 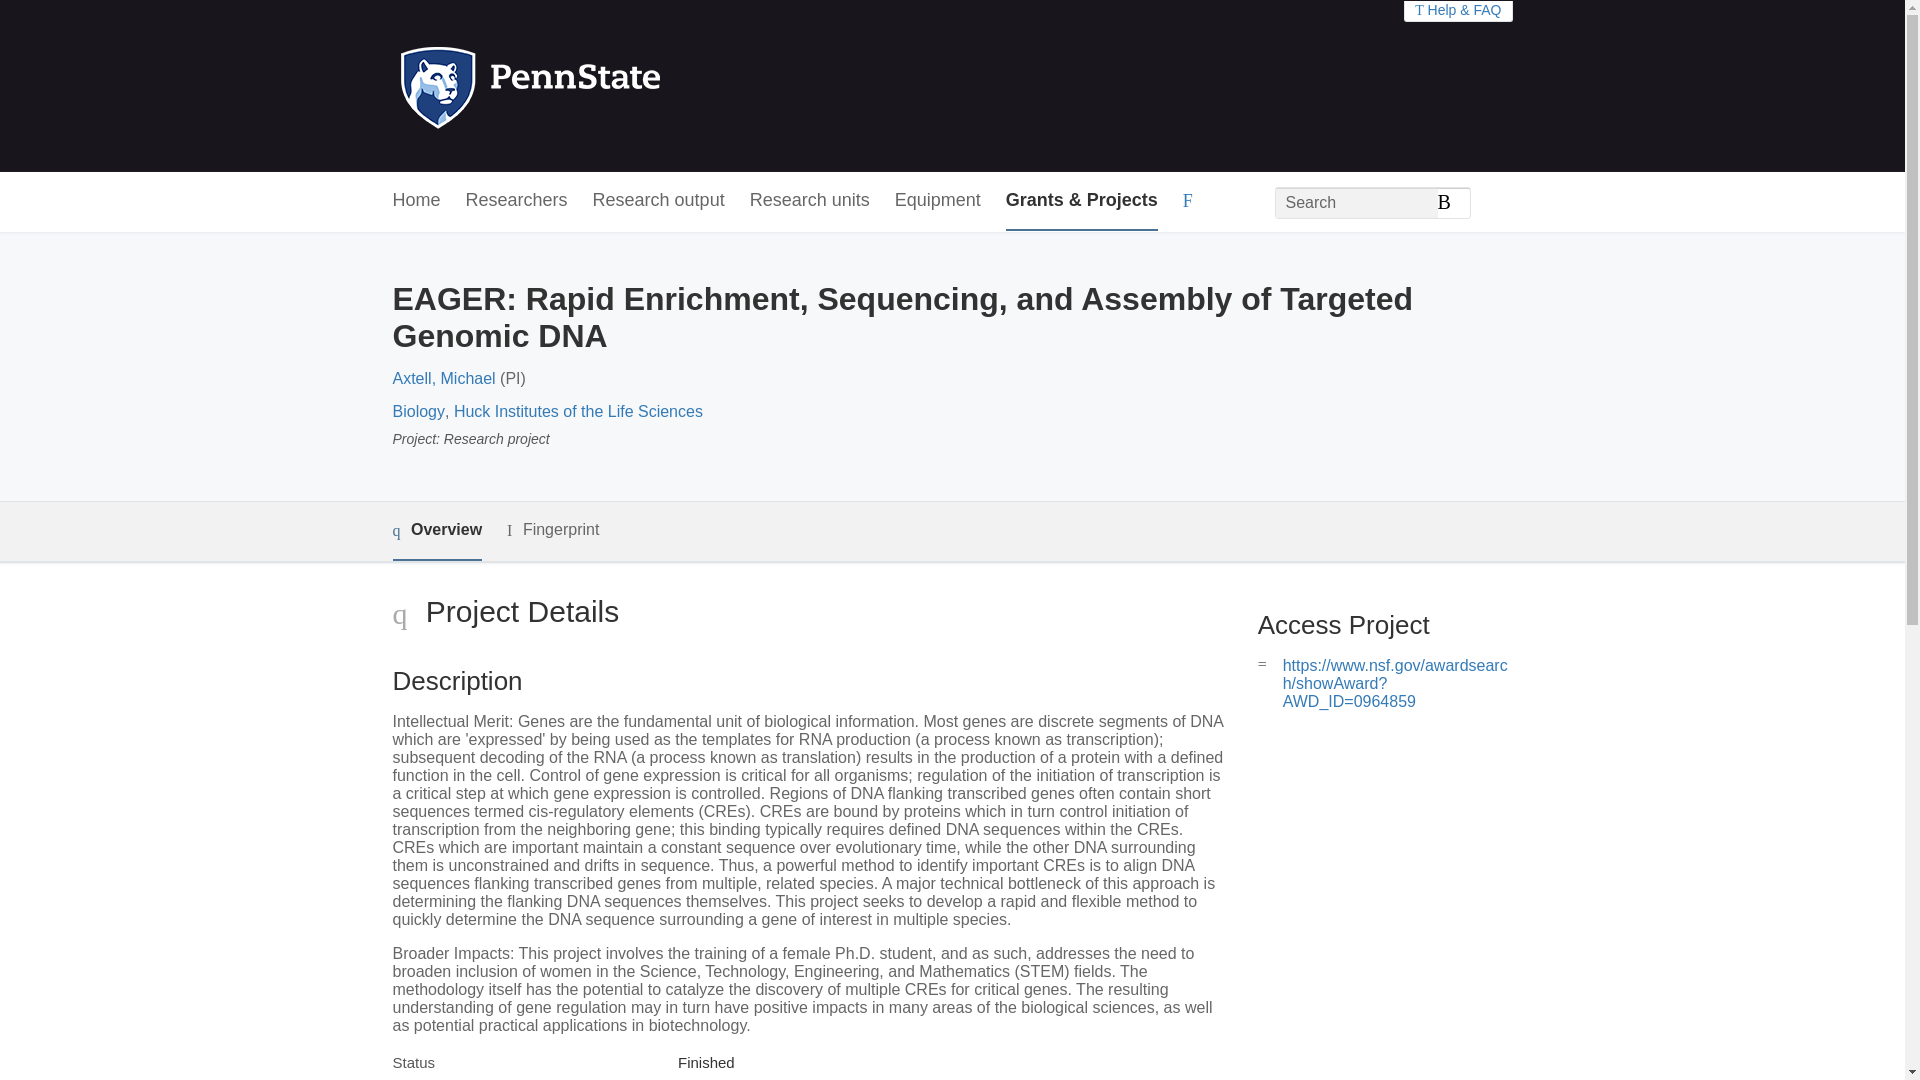 I want to click on Fingerprint, so click(x=552, y=530).